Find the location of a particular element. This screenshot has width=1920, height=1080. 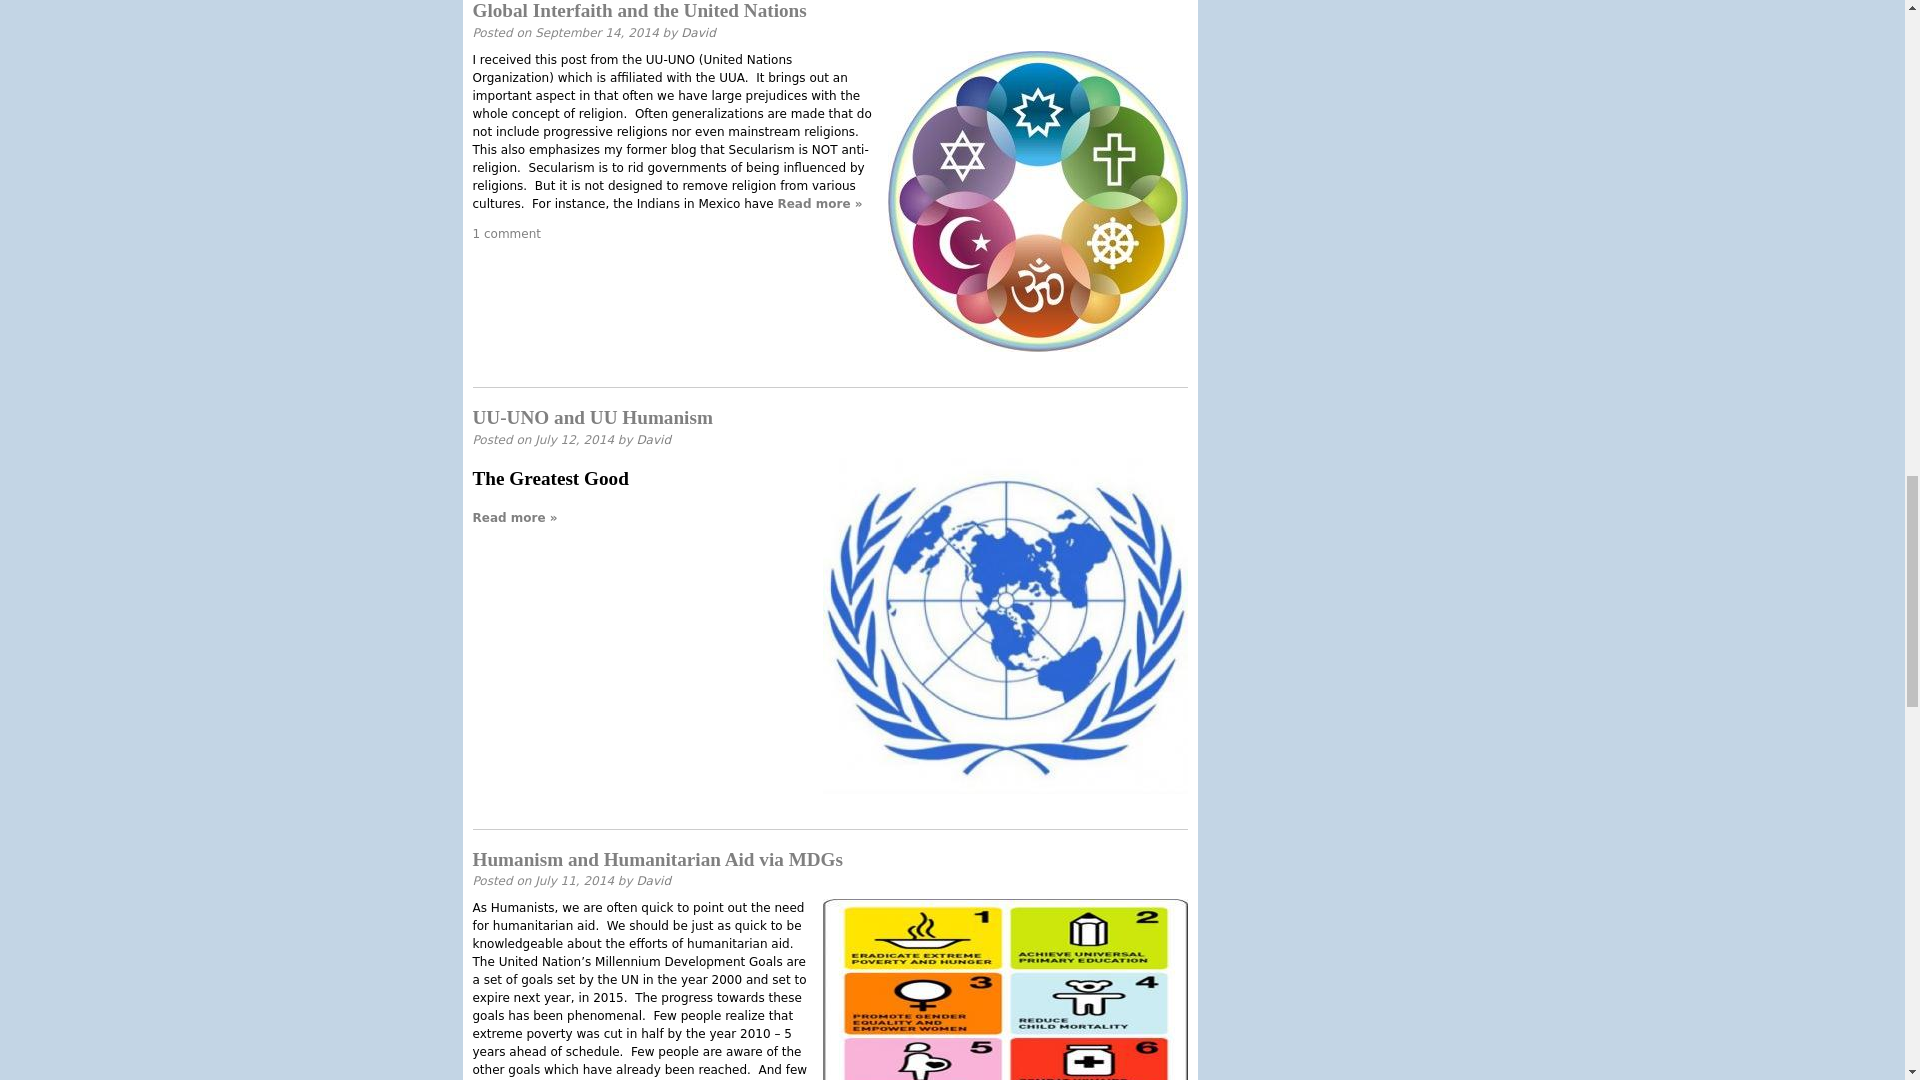

Interfaith is located at coordinates (1038, 201).